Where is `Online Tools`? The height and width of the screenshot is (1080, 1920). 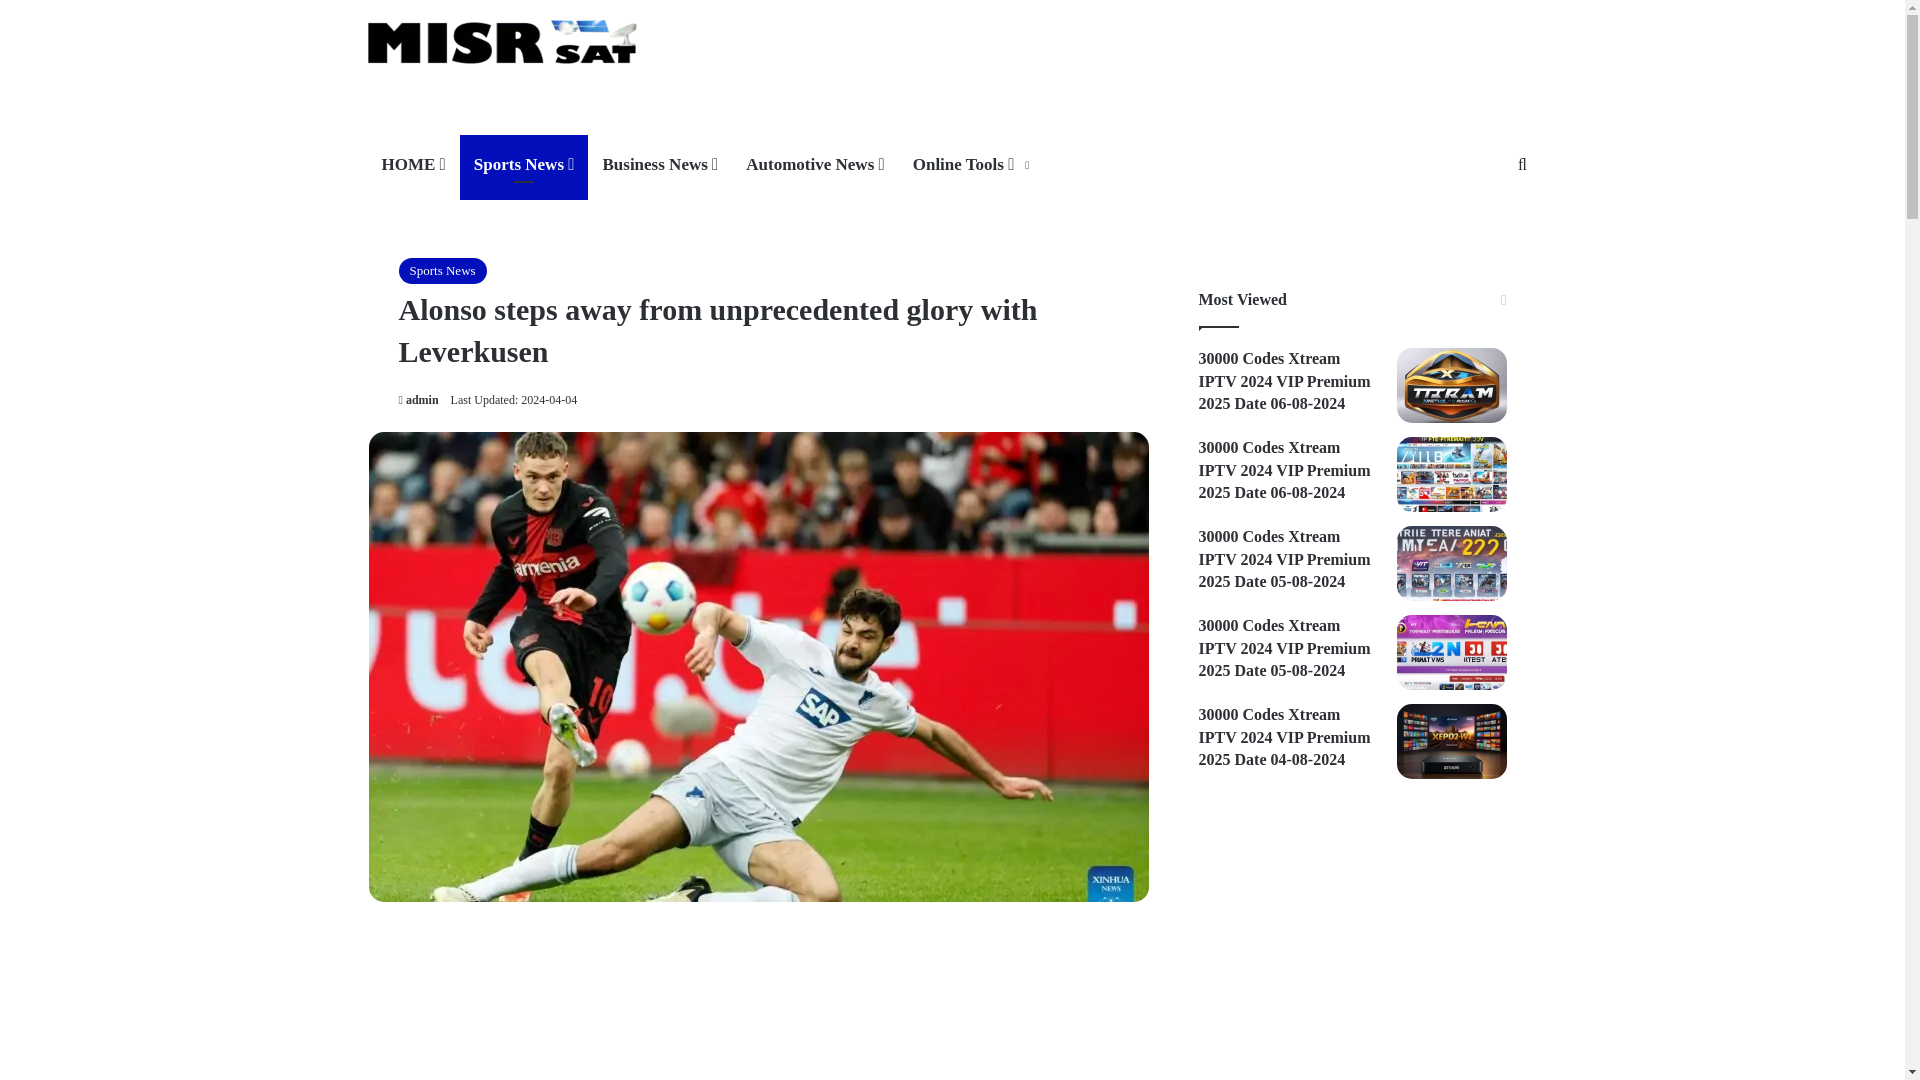 Online Tools is located at coordinates (969, 165).